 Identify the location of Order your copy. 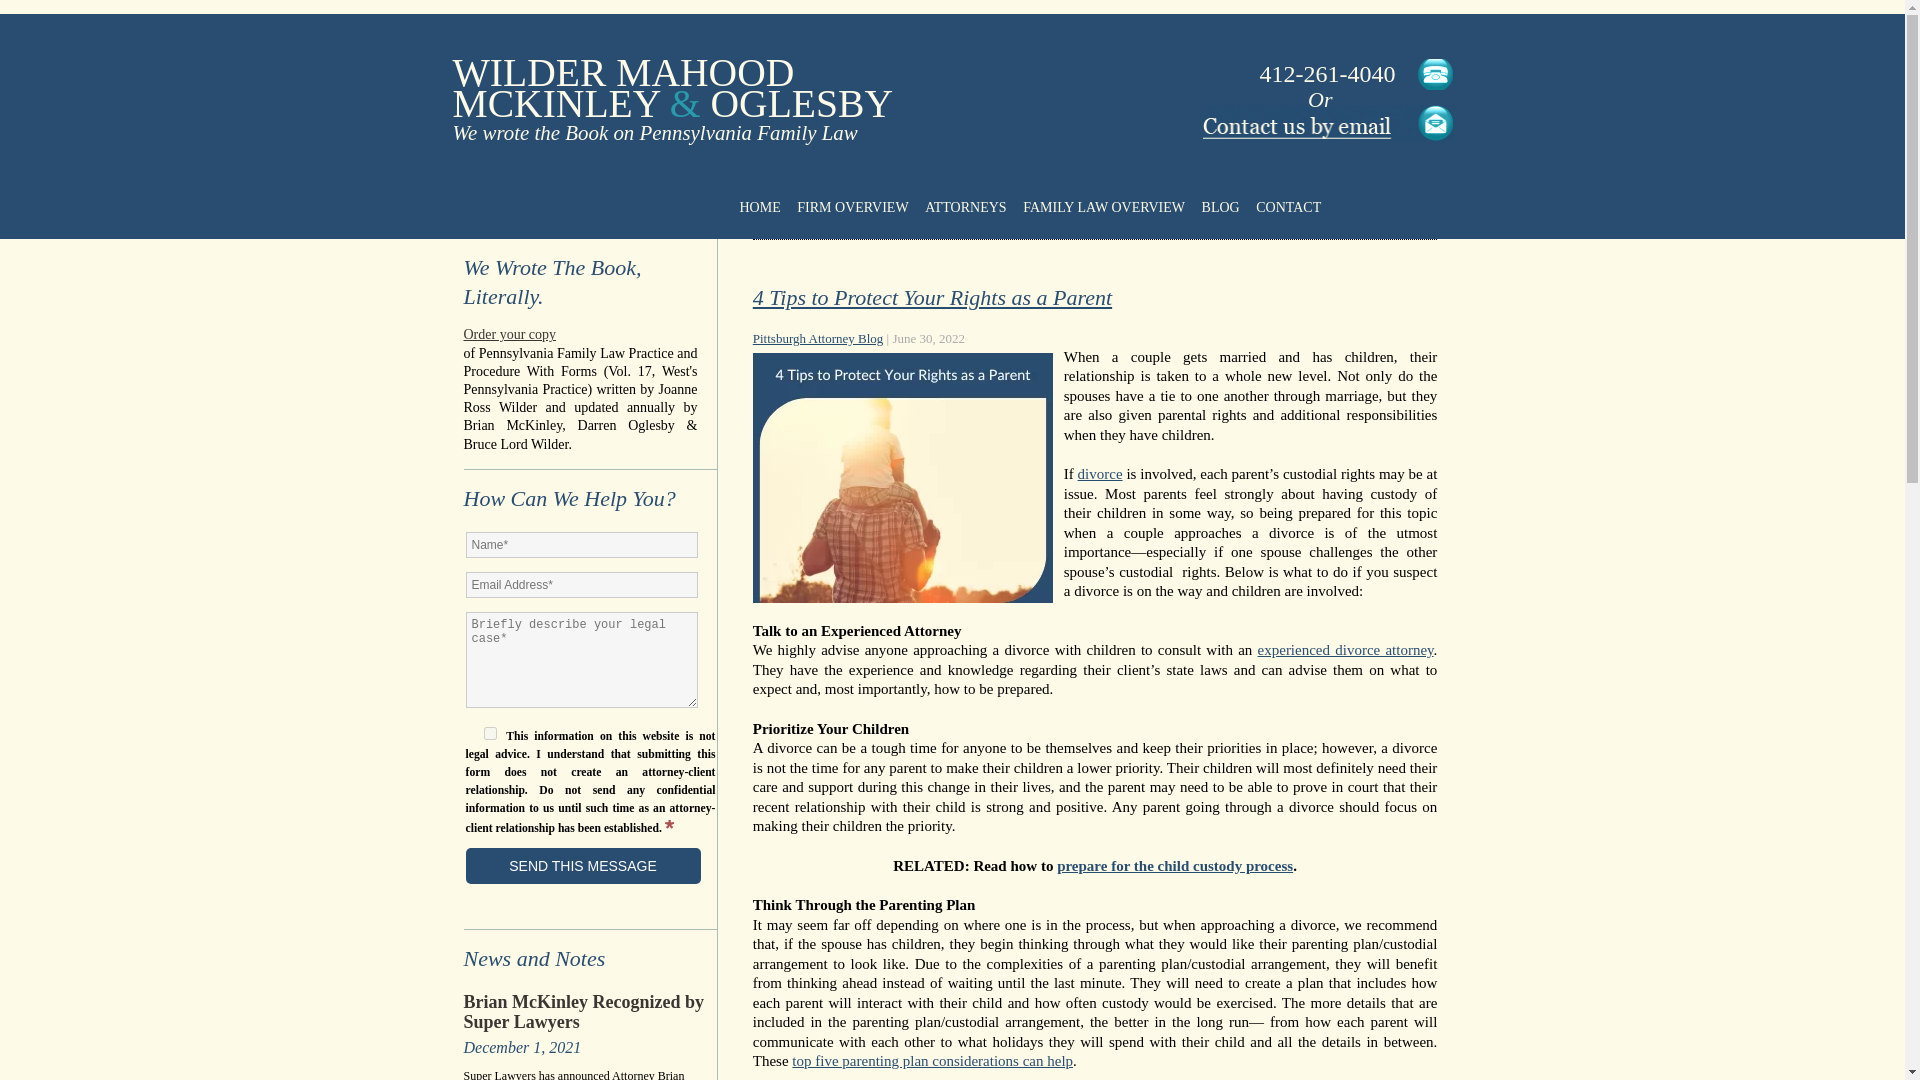
(581, 335).